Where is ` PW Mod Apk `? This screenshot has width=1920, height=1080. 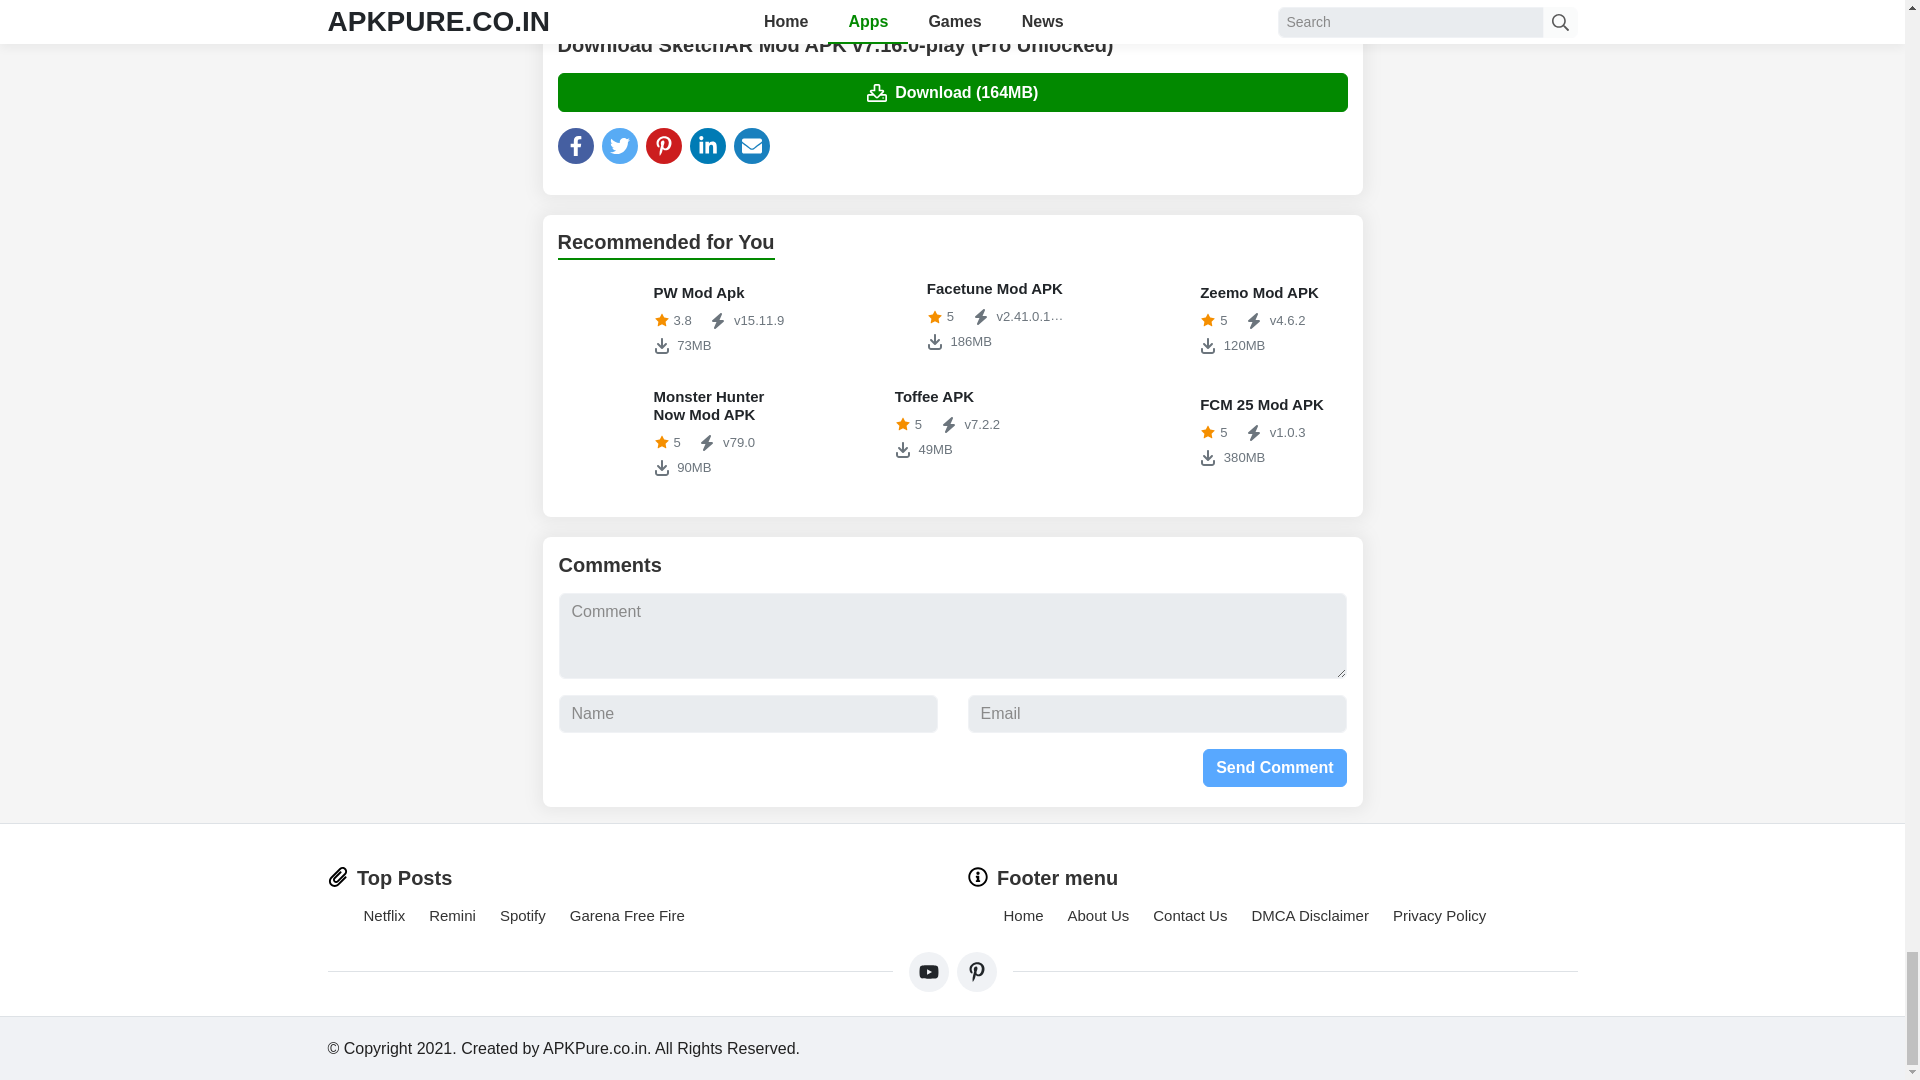  PW Mod Apk  is located at coordinates (1226, 320).